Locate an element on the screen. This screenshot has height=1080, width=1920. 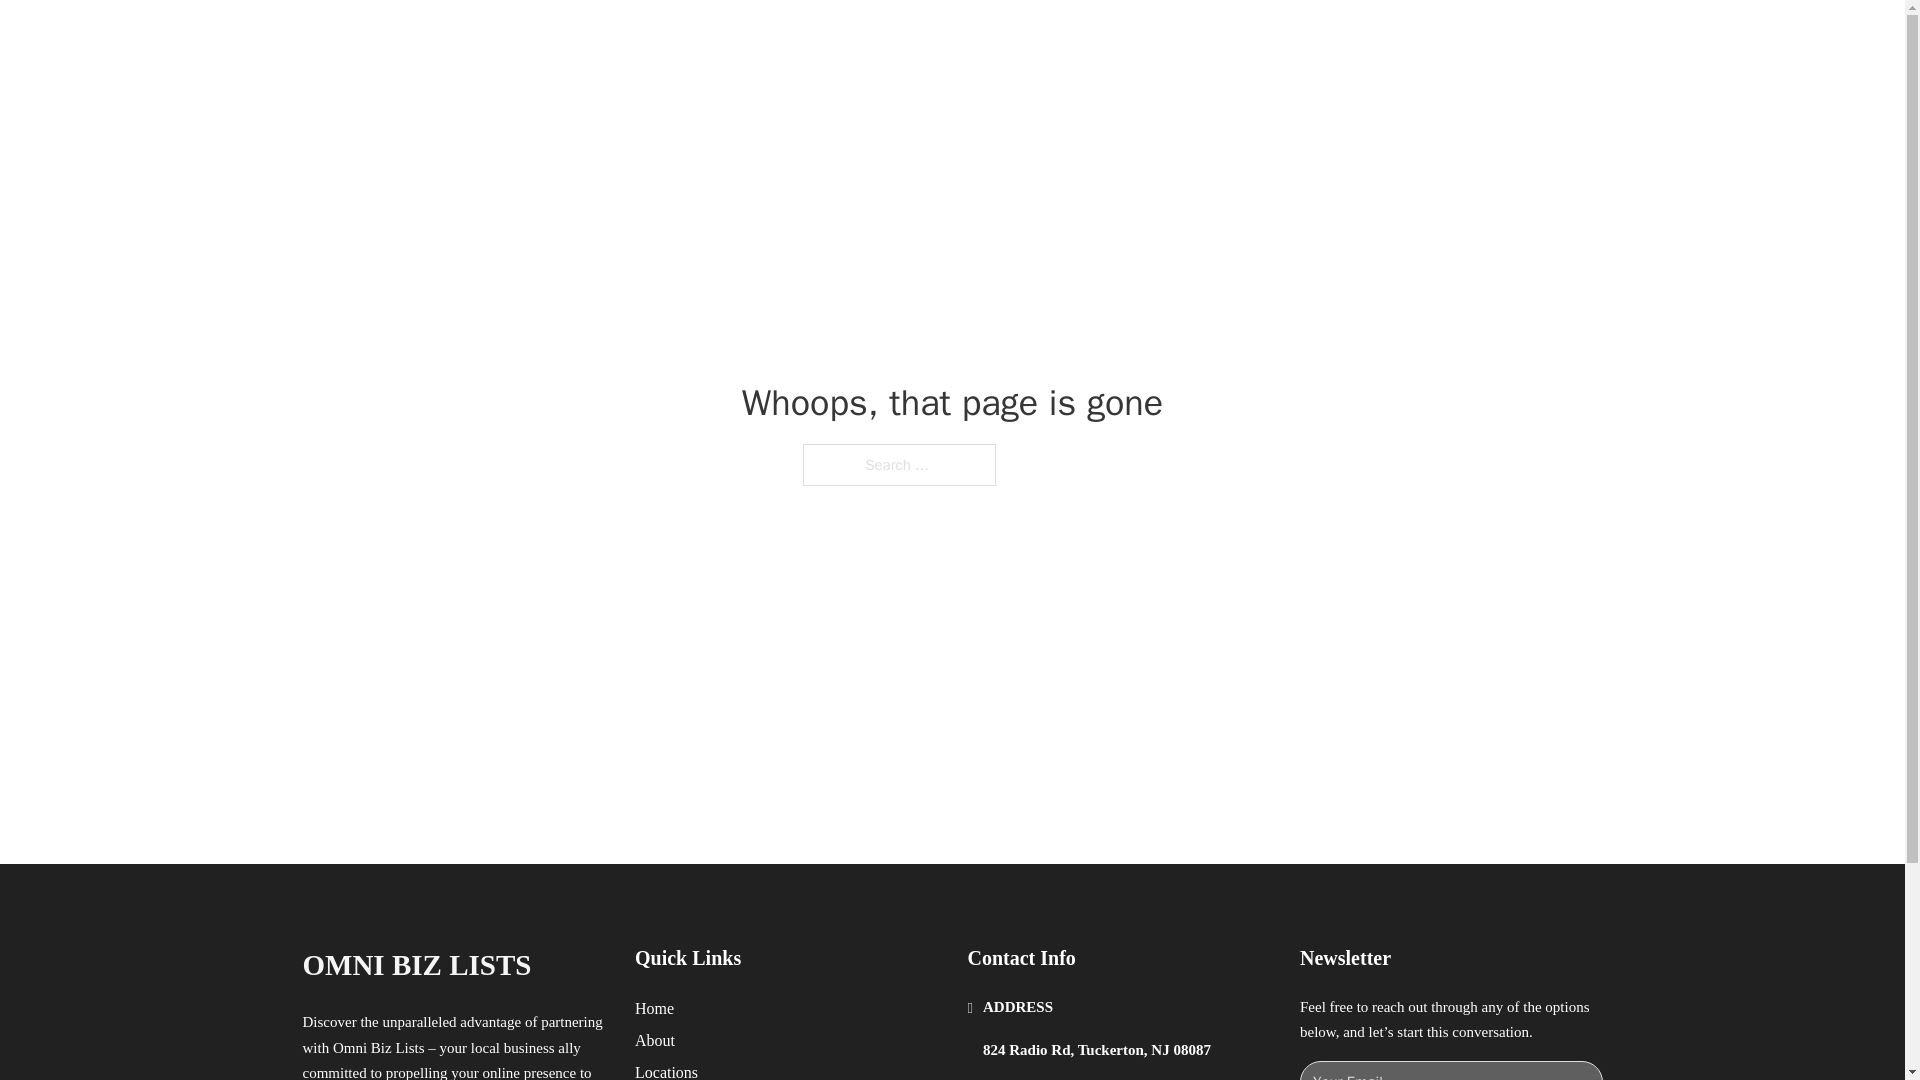
HOME is located at coordinates (1212, 38).